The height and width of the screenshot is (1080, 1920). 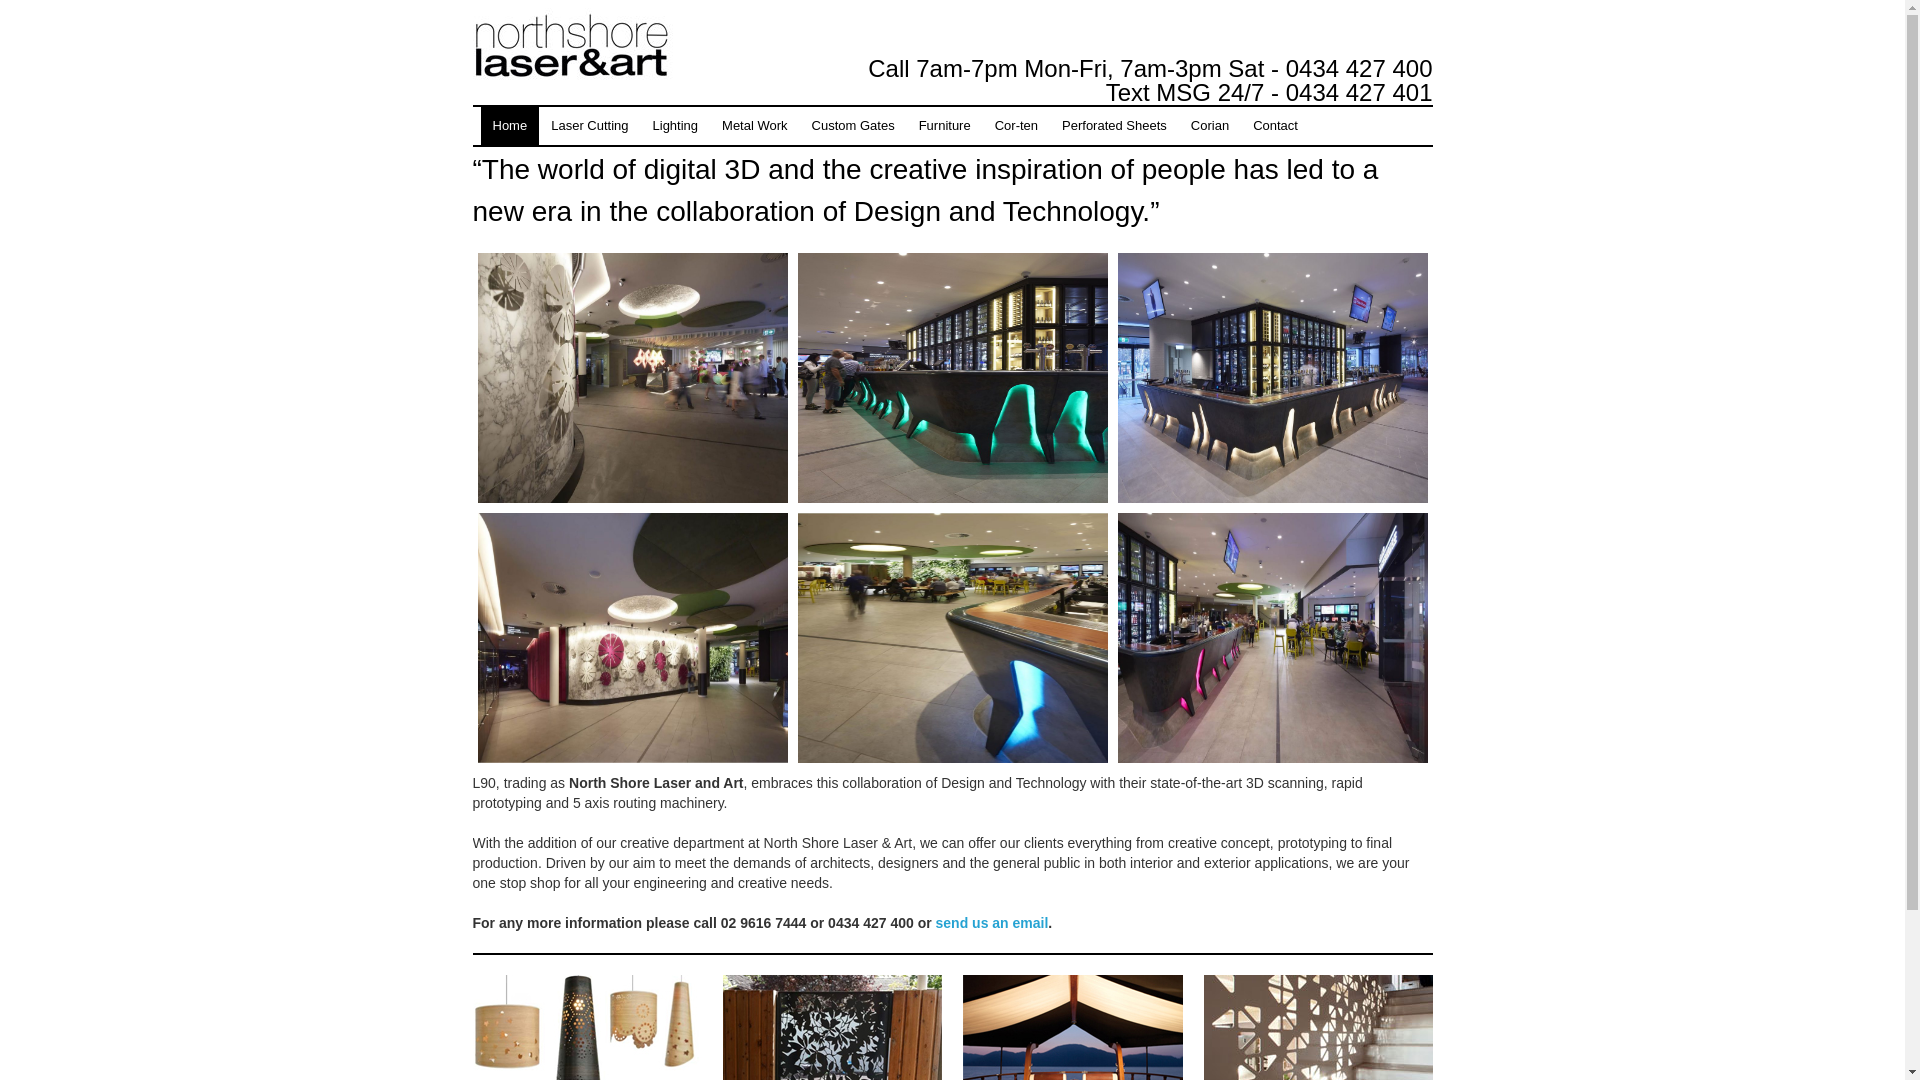 What do you see at coordinates (1016, 126) in the screenshot?
I see `Cor-ten` at bounding box center [1016, 126].